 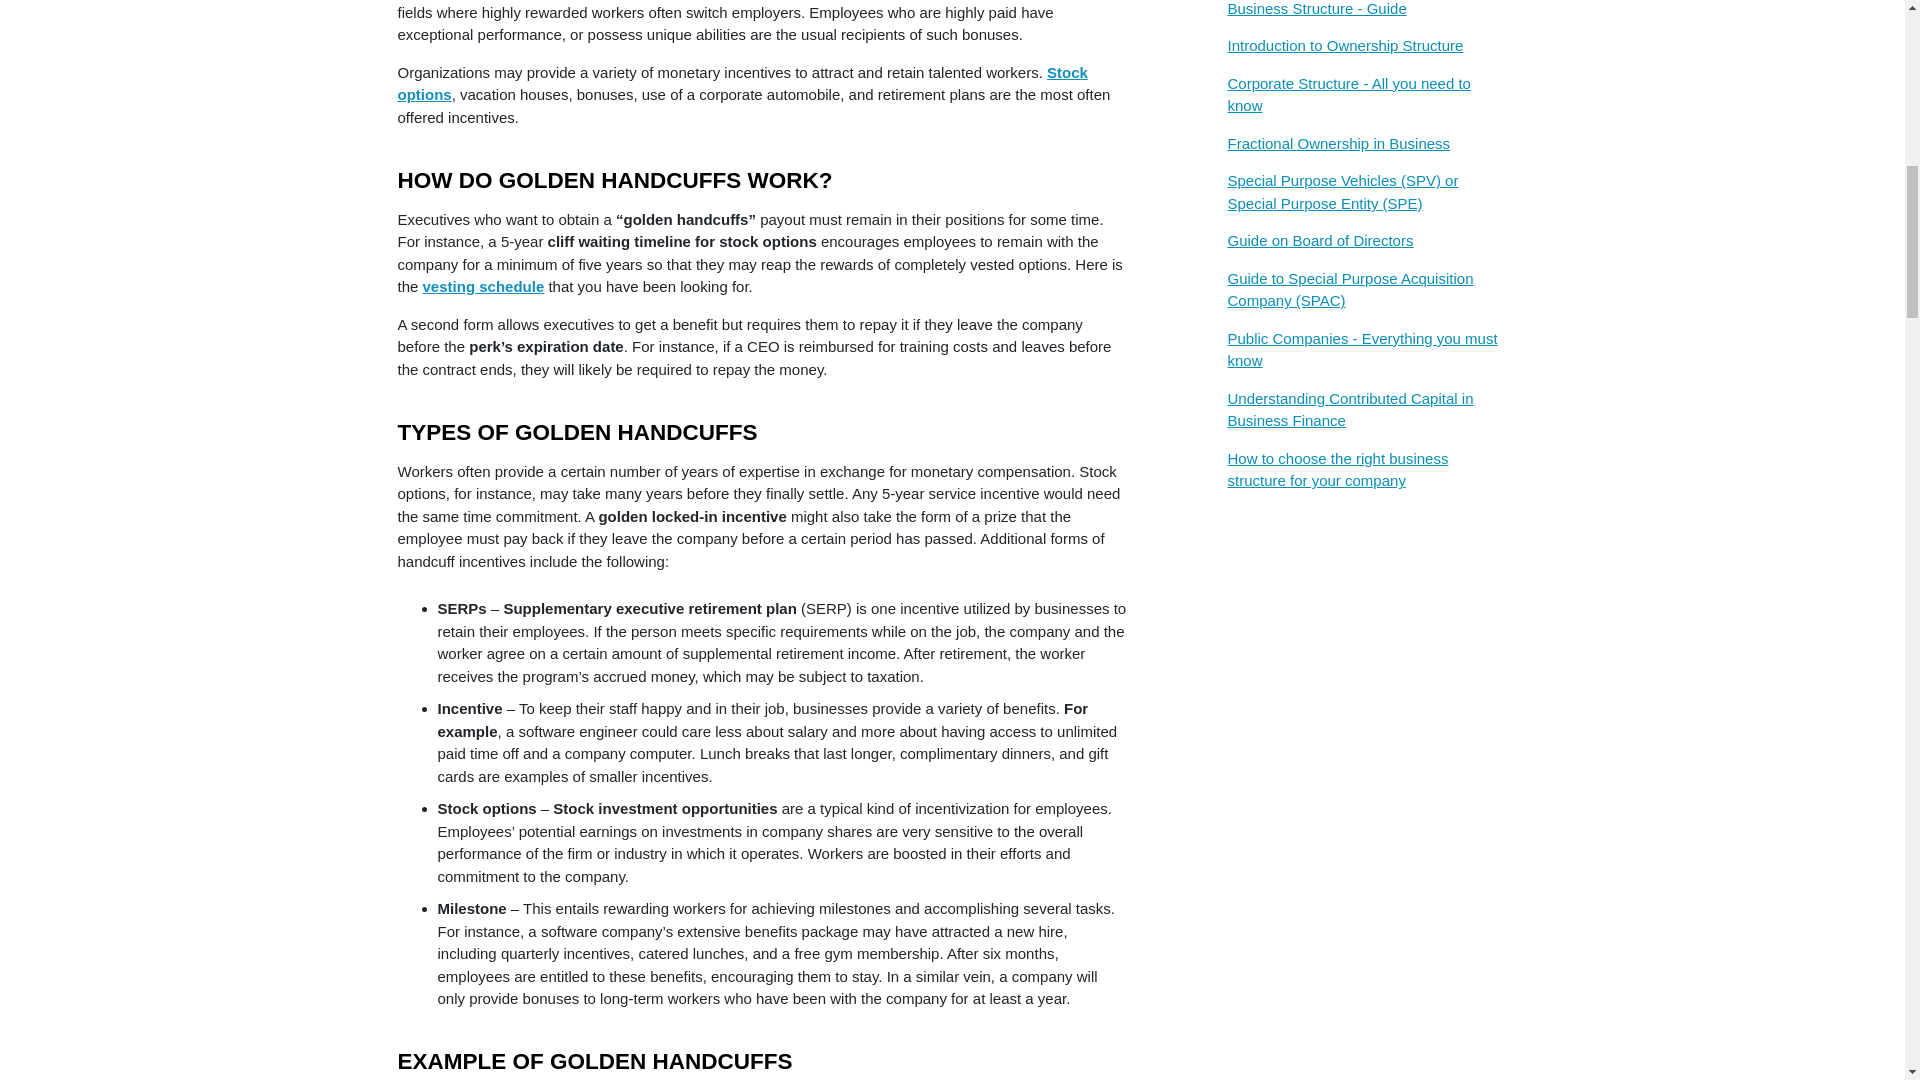 What do you see at coordinates (1366, 102) in the screenshot?
I see `Corporate Structure - All you need to know` at bounding box center [1366, 102].